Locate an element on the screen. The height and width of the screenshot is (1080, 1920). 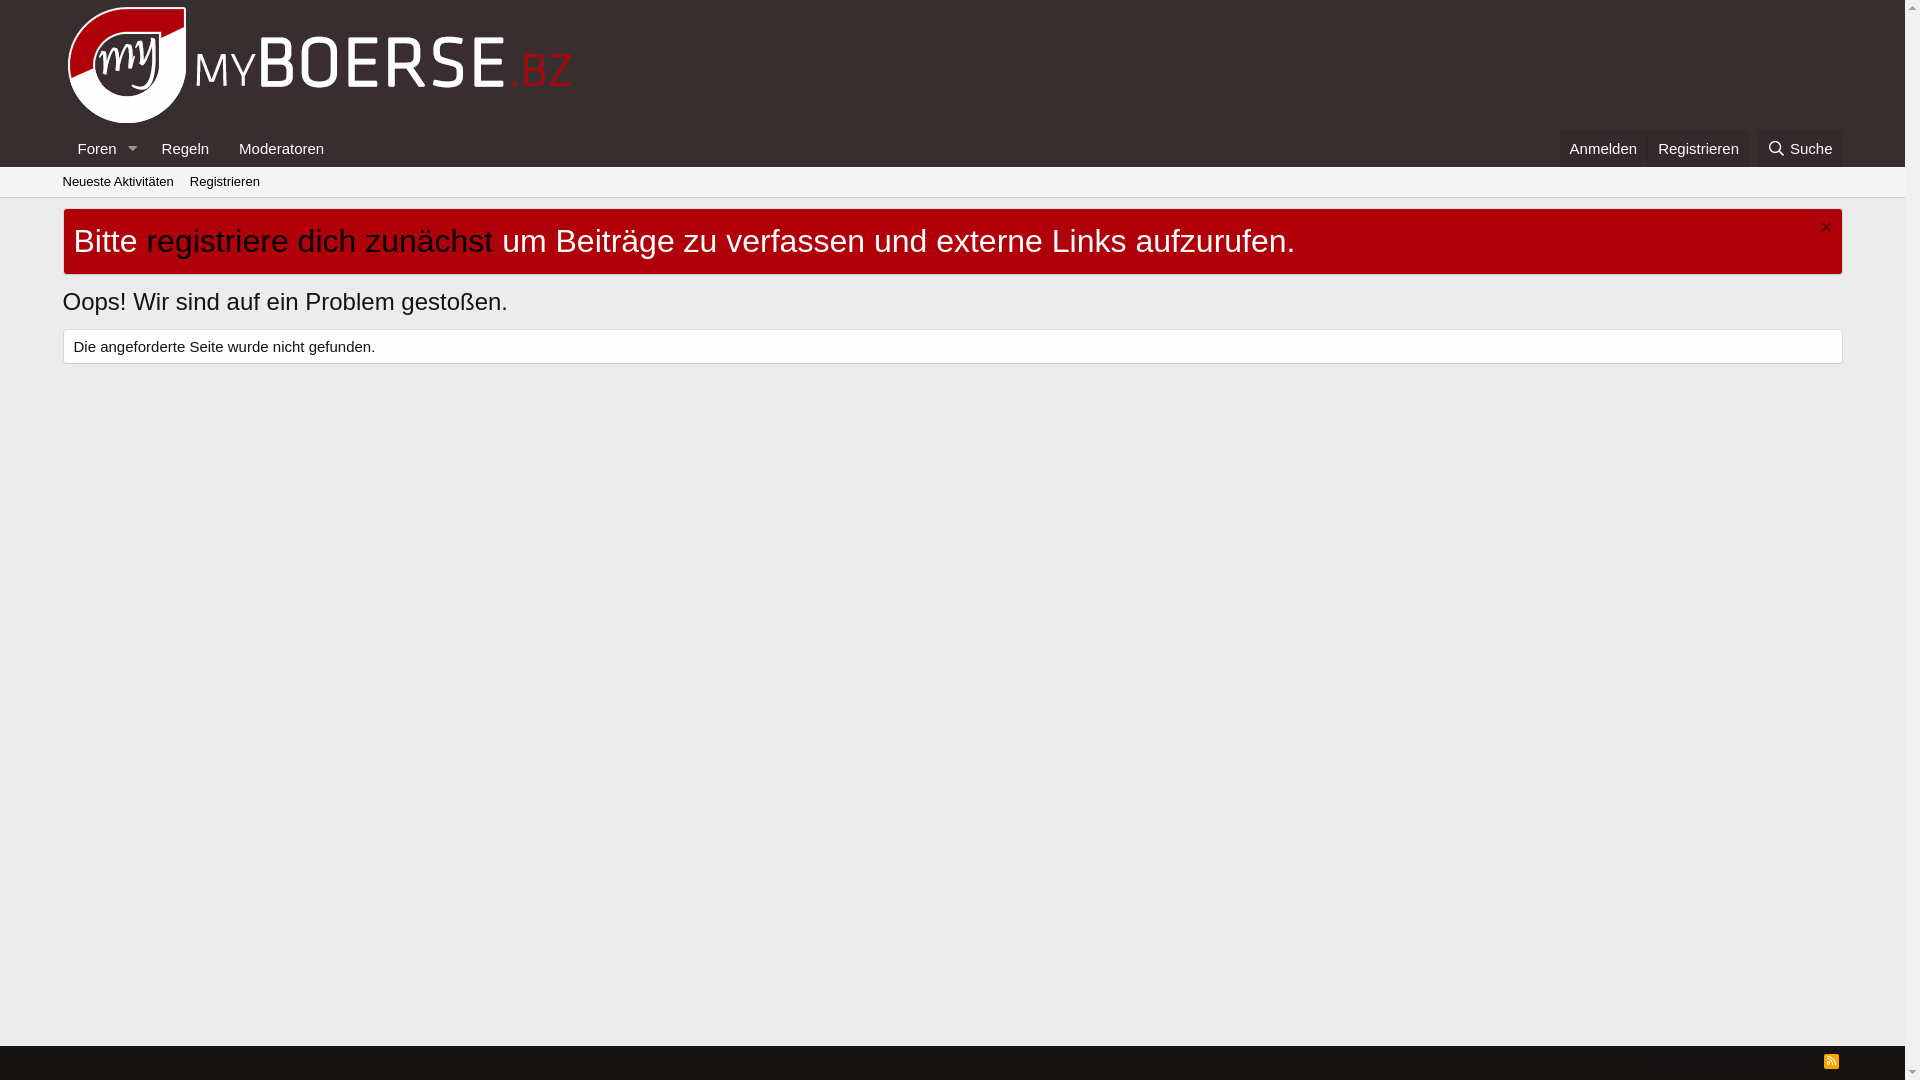
Regeln is located at coordinates (186, 148).